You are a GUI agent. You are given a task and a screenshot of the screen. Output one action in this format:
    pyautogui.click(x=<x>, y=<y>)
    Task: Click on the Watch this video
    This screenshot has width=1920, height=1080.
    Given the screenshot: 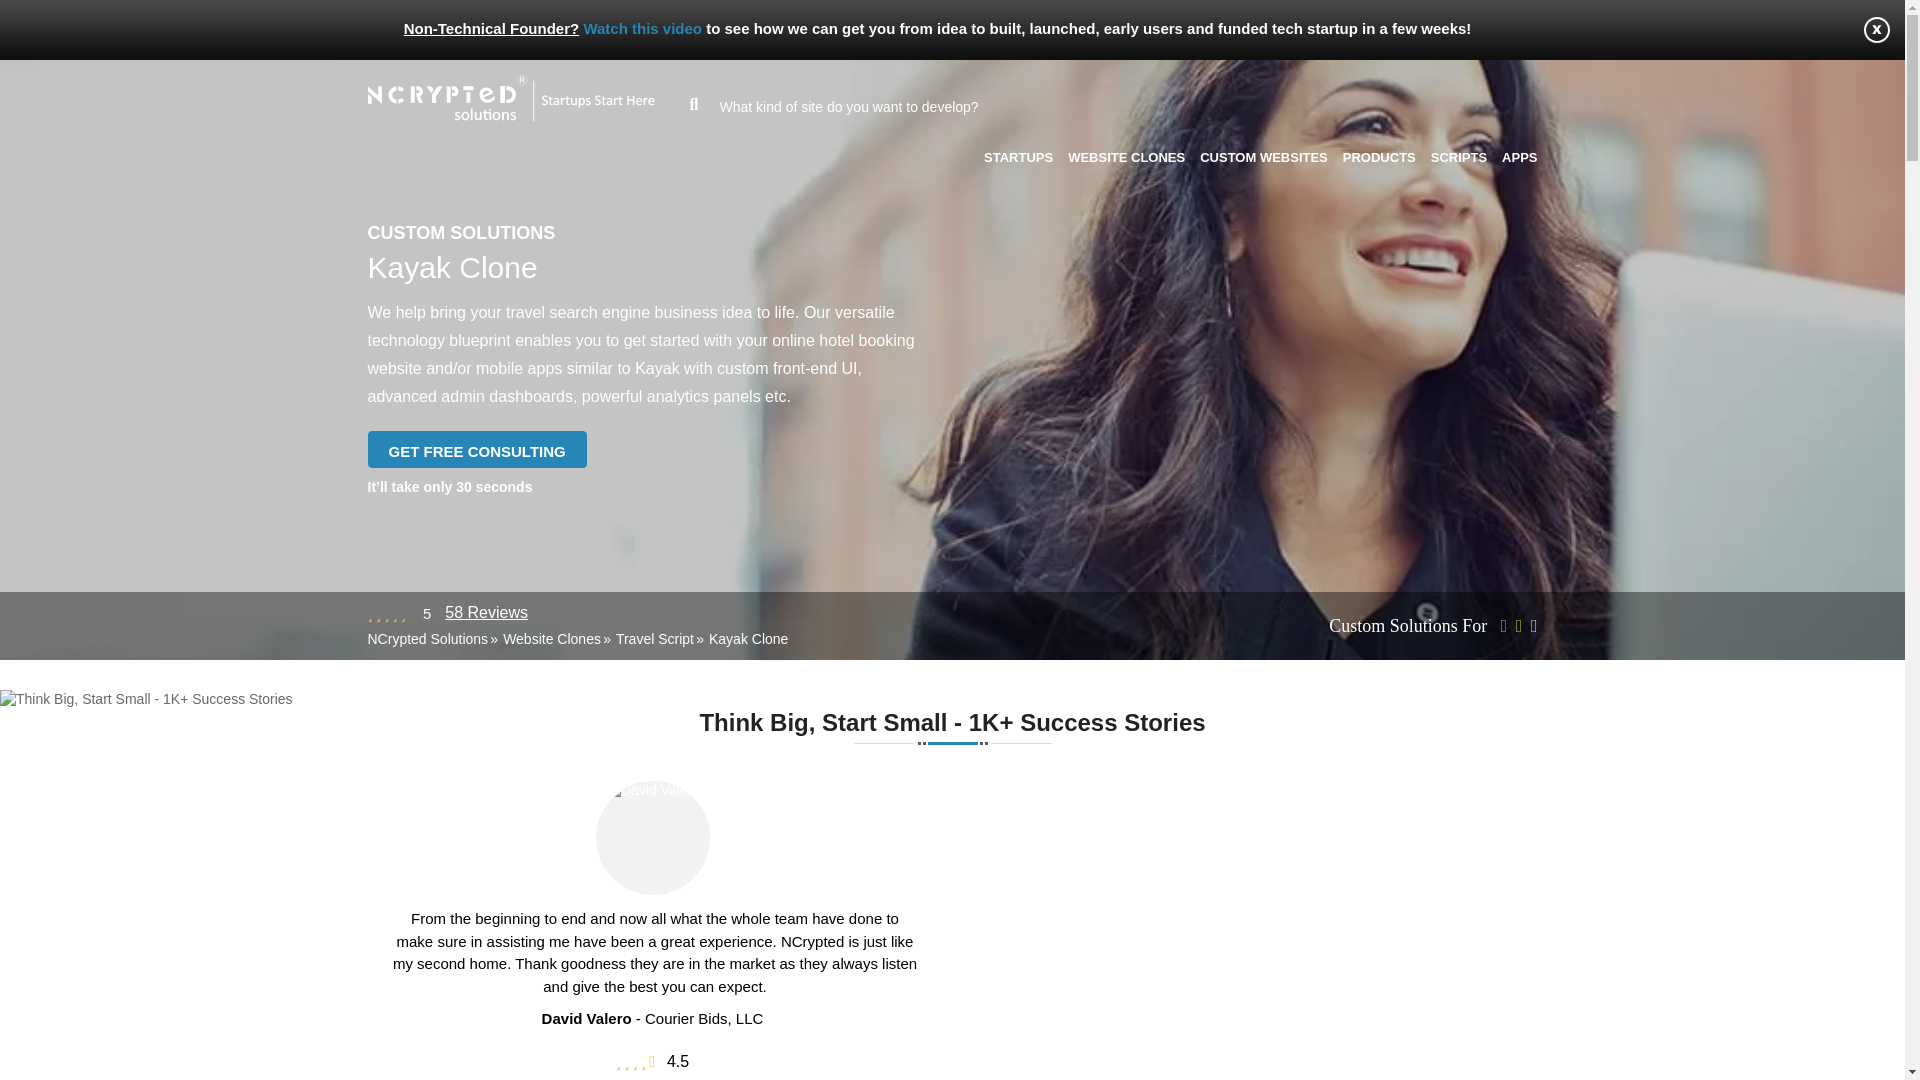 What is the action you would take?
    pyautogui.click(x=642, y=28)
    